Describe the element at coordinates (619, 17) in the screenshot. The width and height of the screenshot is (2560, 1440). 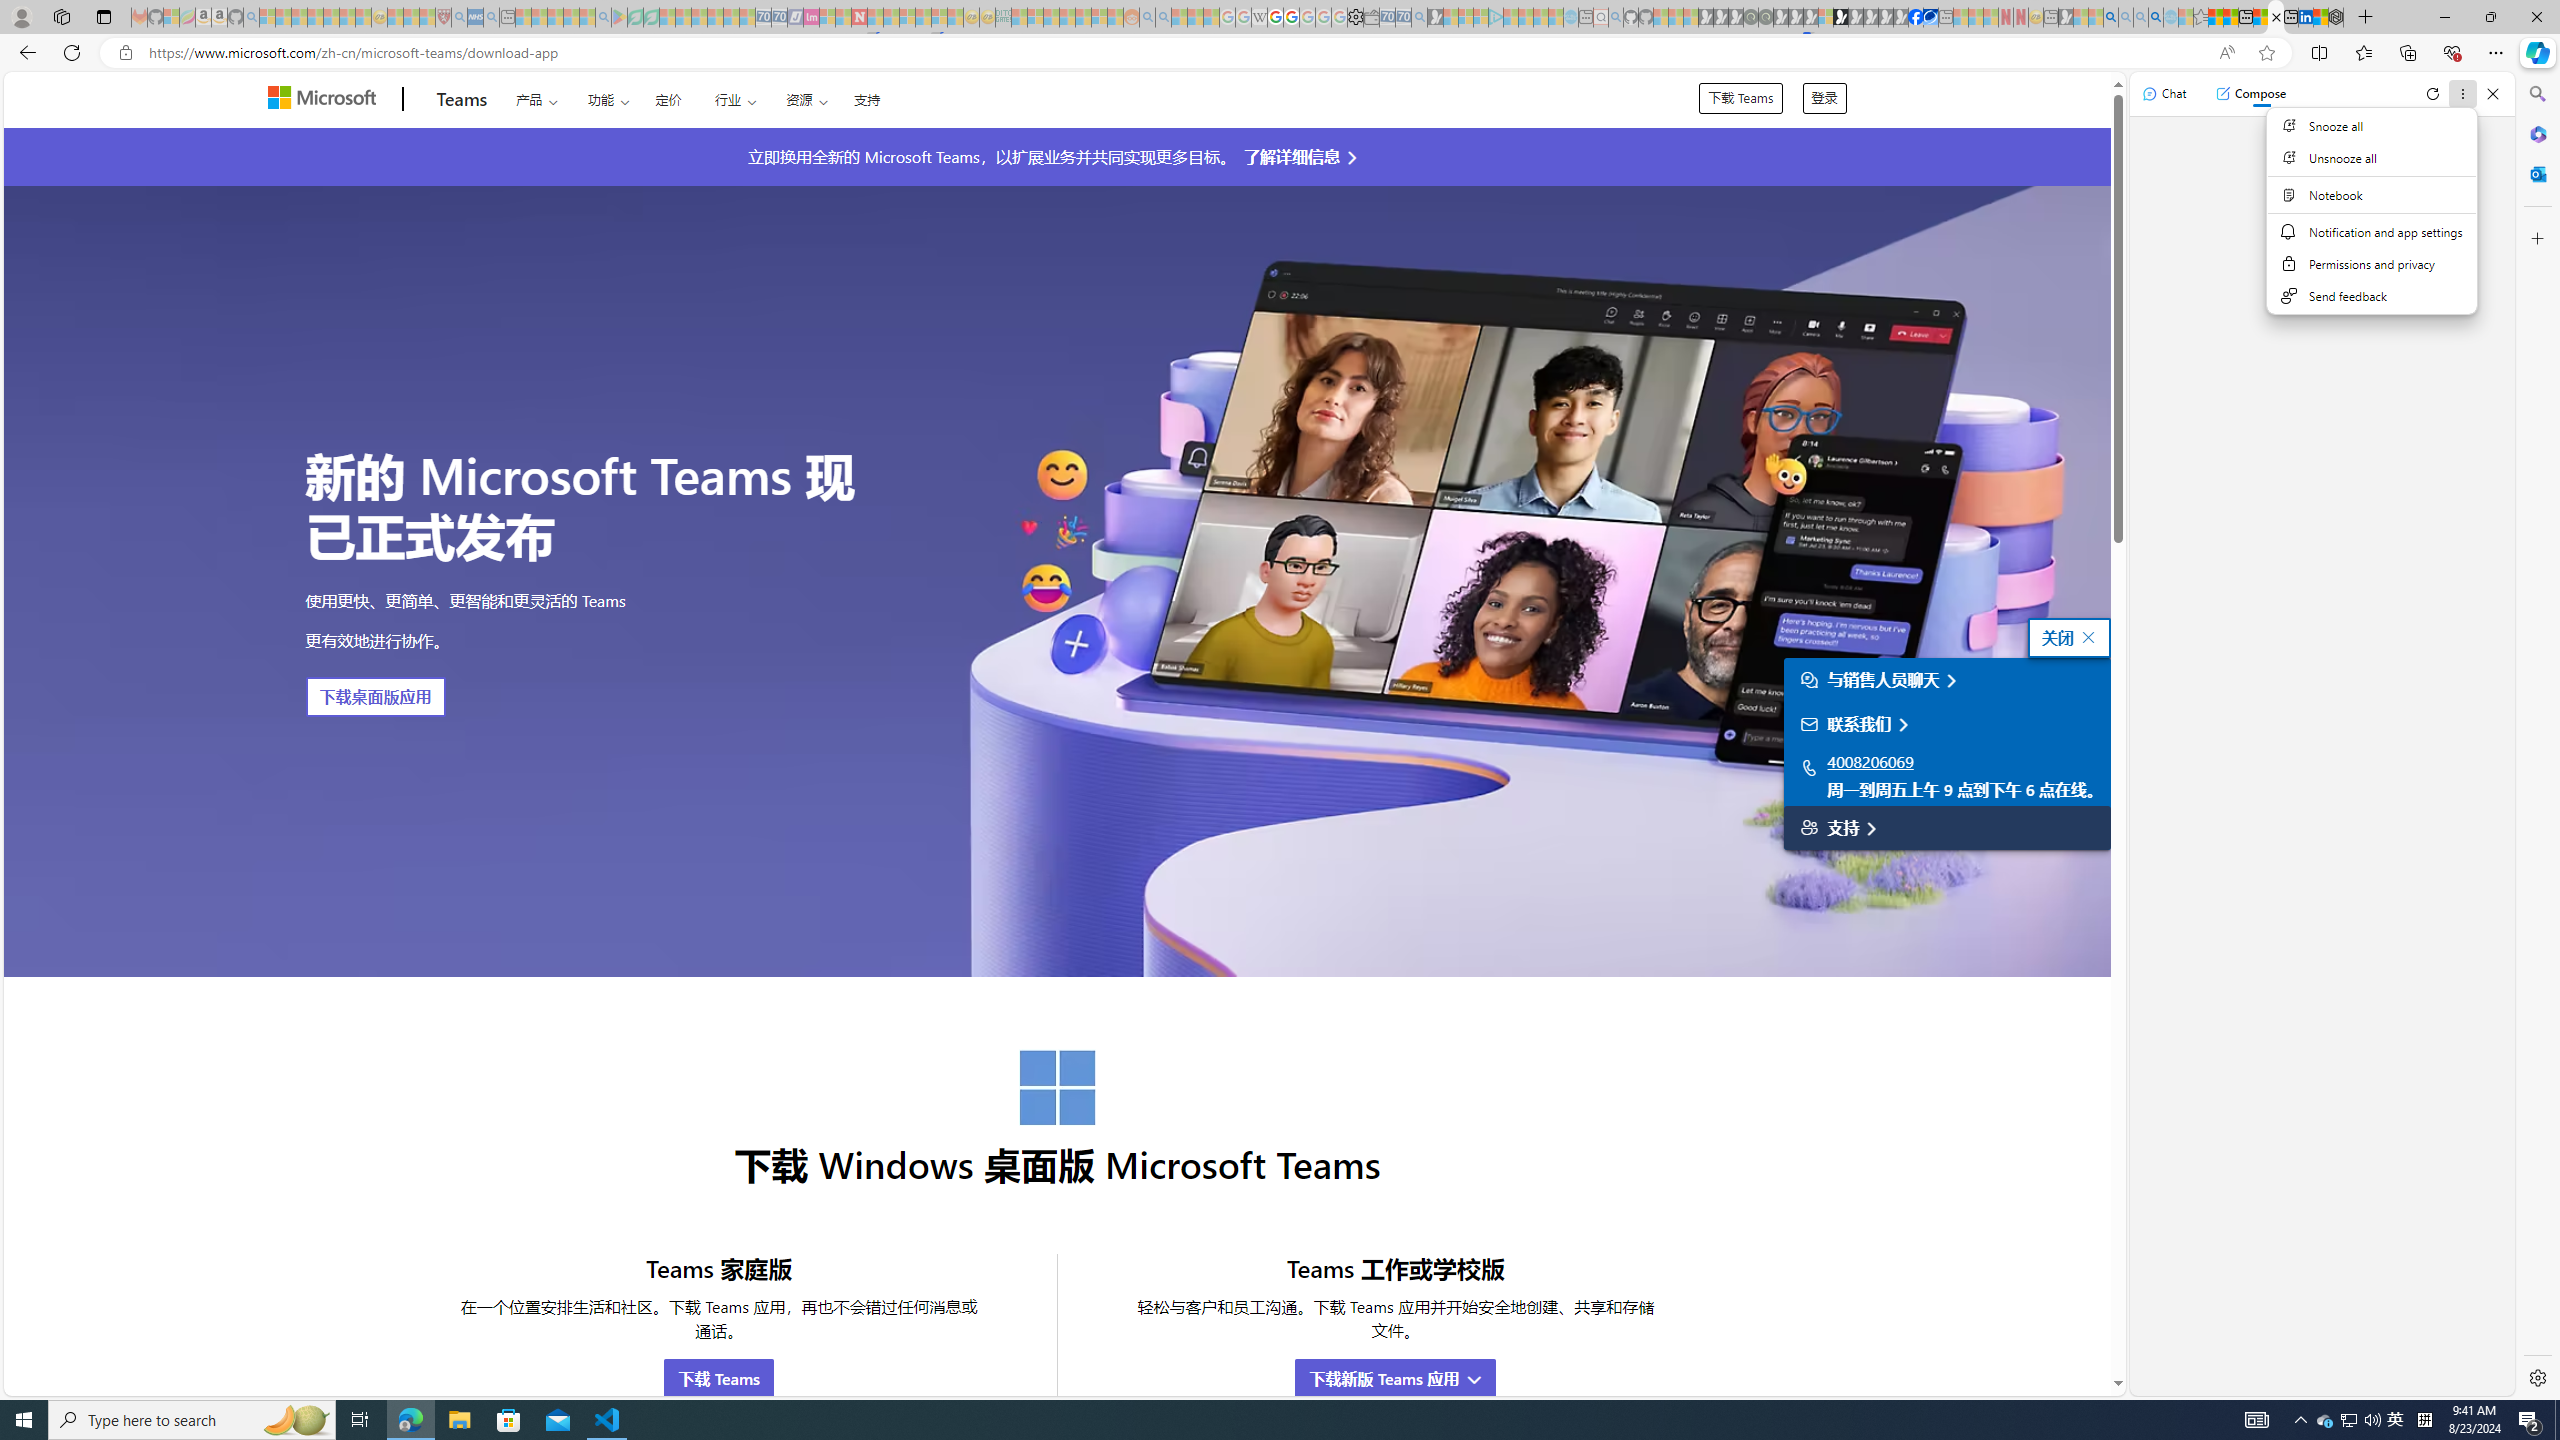
I see `Bluey: Let's Play! - Apps on Google Play - Sleeping` at that location.